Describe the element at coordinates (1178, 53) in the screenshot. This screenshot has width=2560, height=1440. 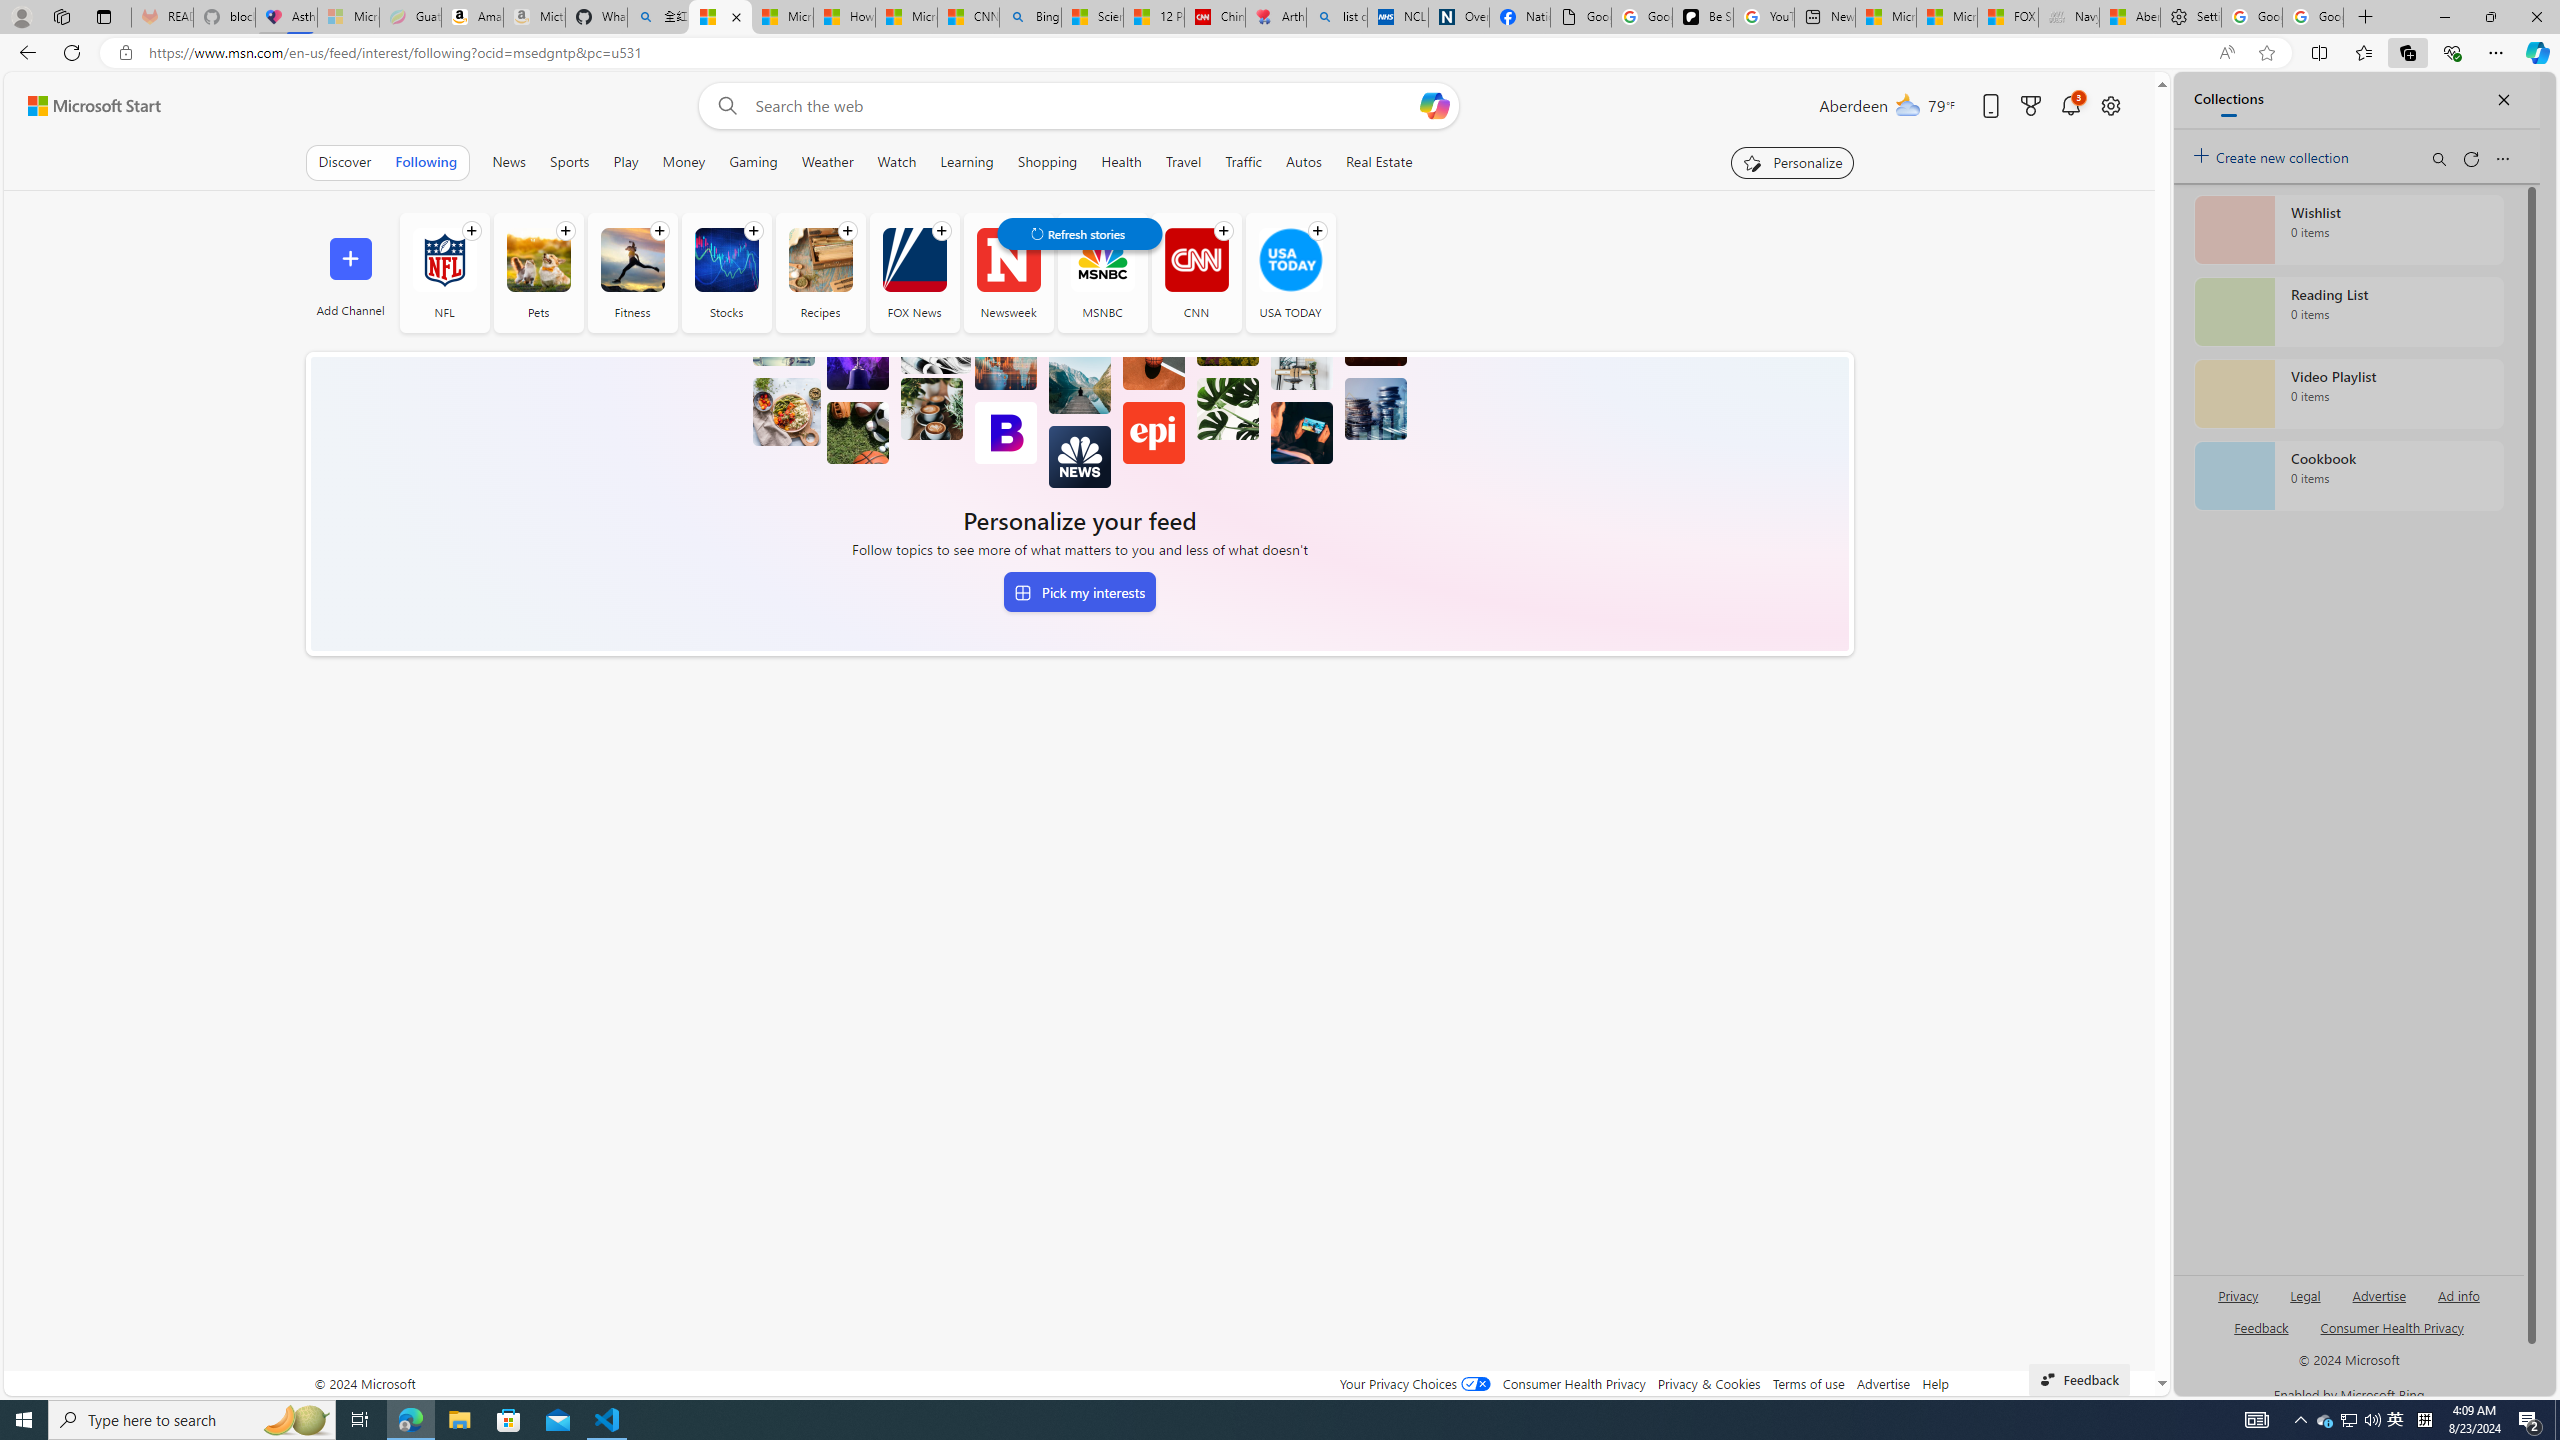
I see `Address and search bar` at that location.